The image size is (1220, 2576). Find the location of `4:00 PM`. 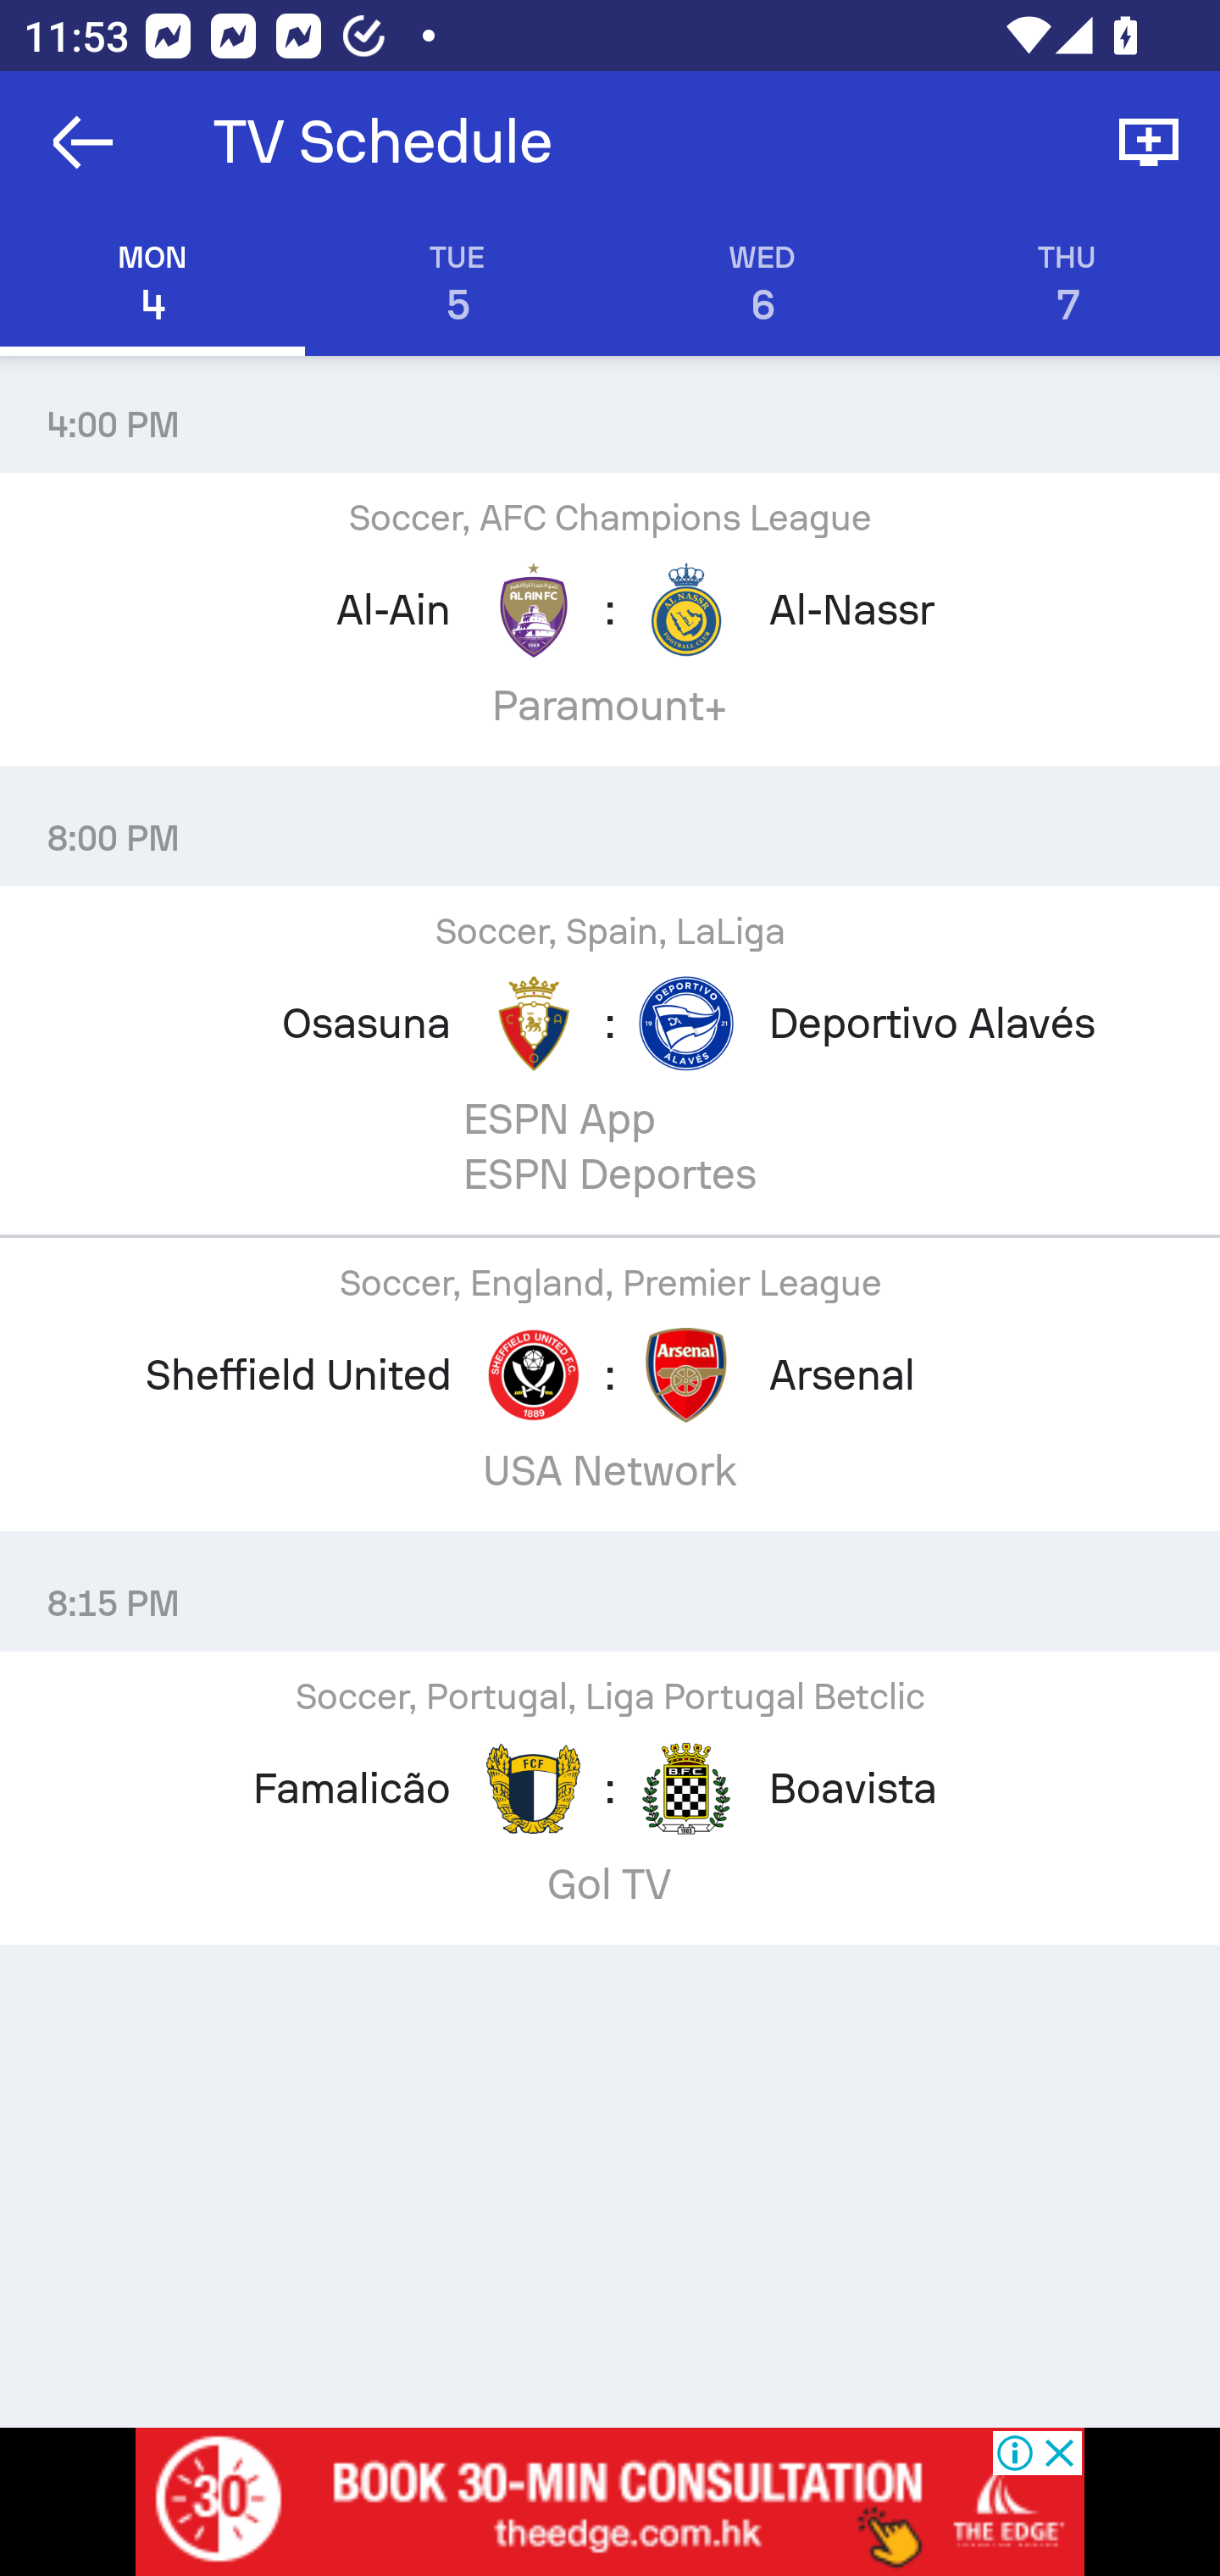

4:00 PM is located at coordinates (610, 412).